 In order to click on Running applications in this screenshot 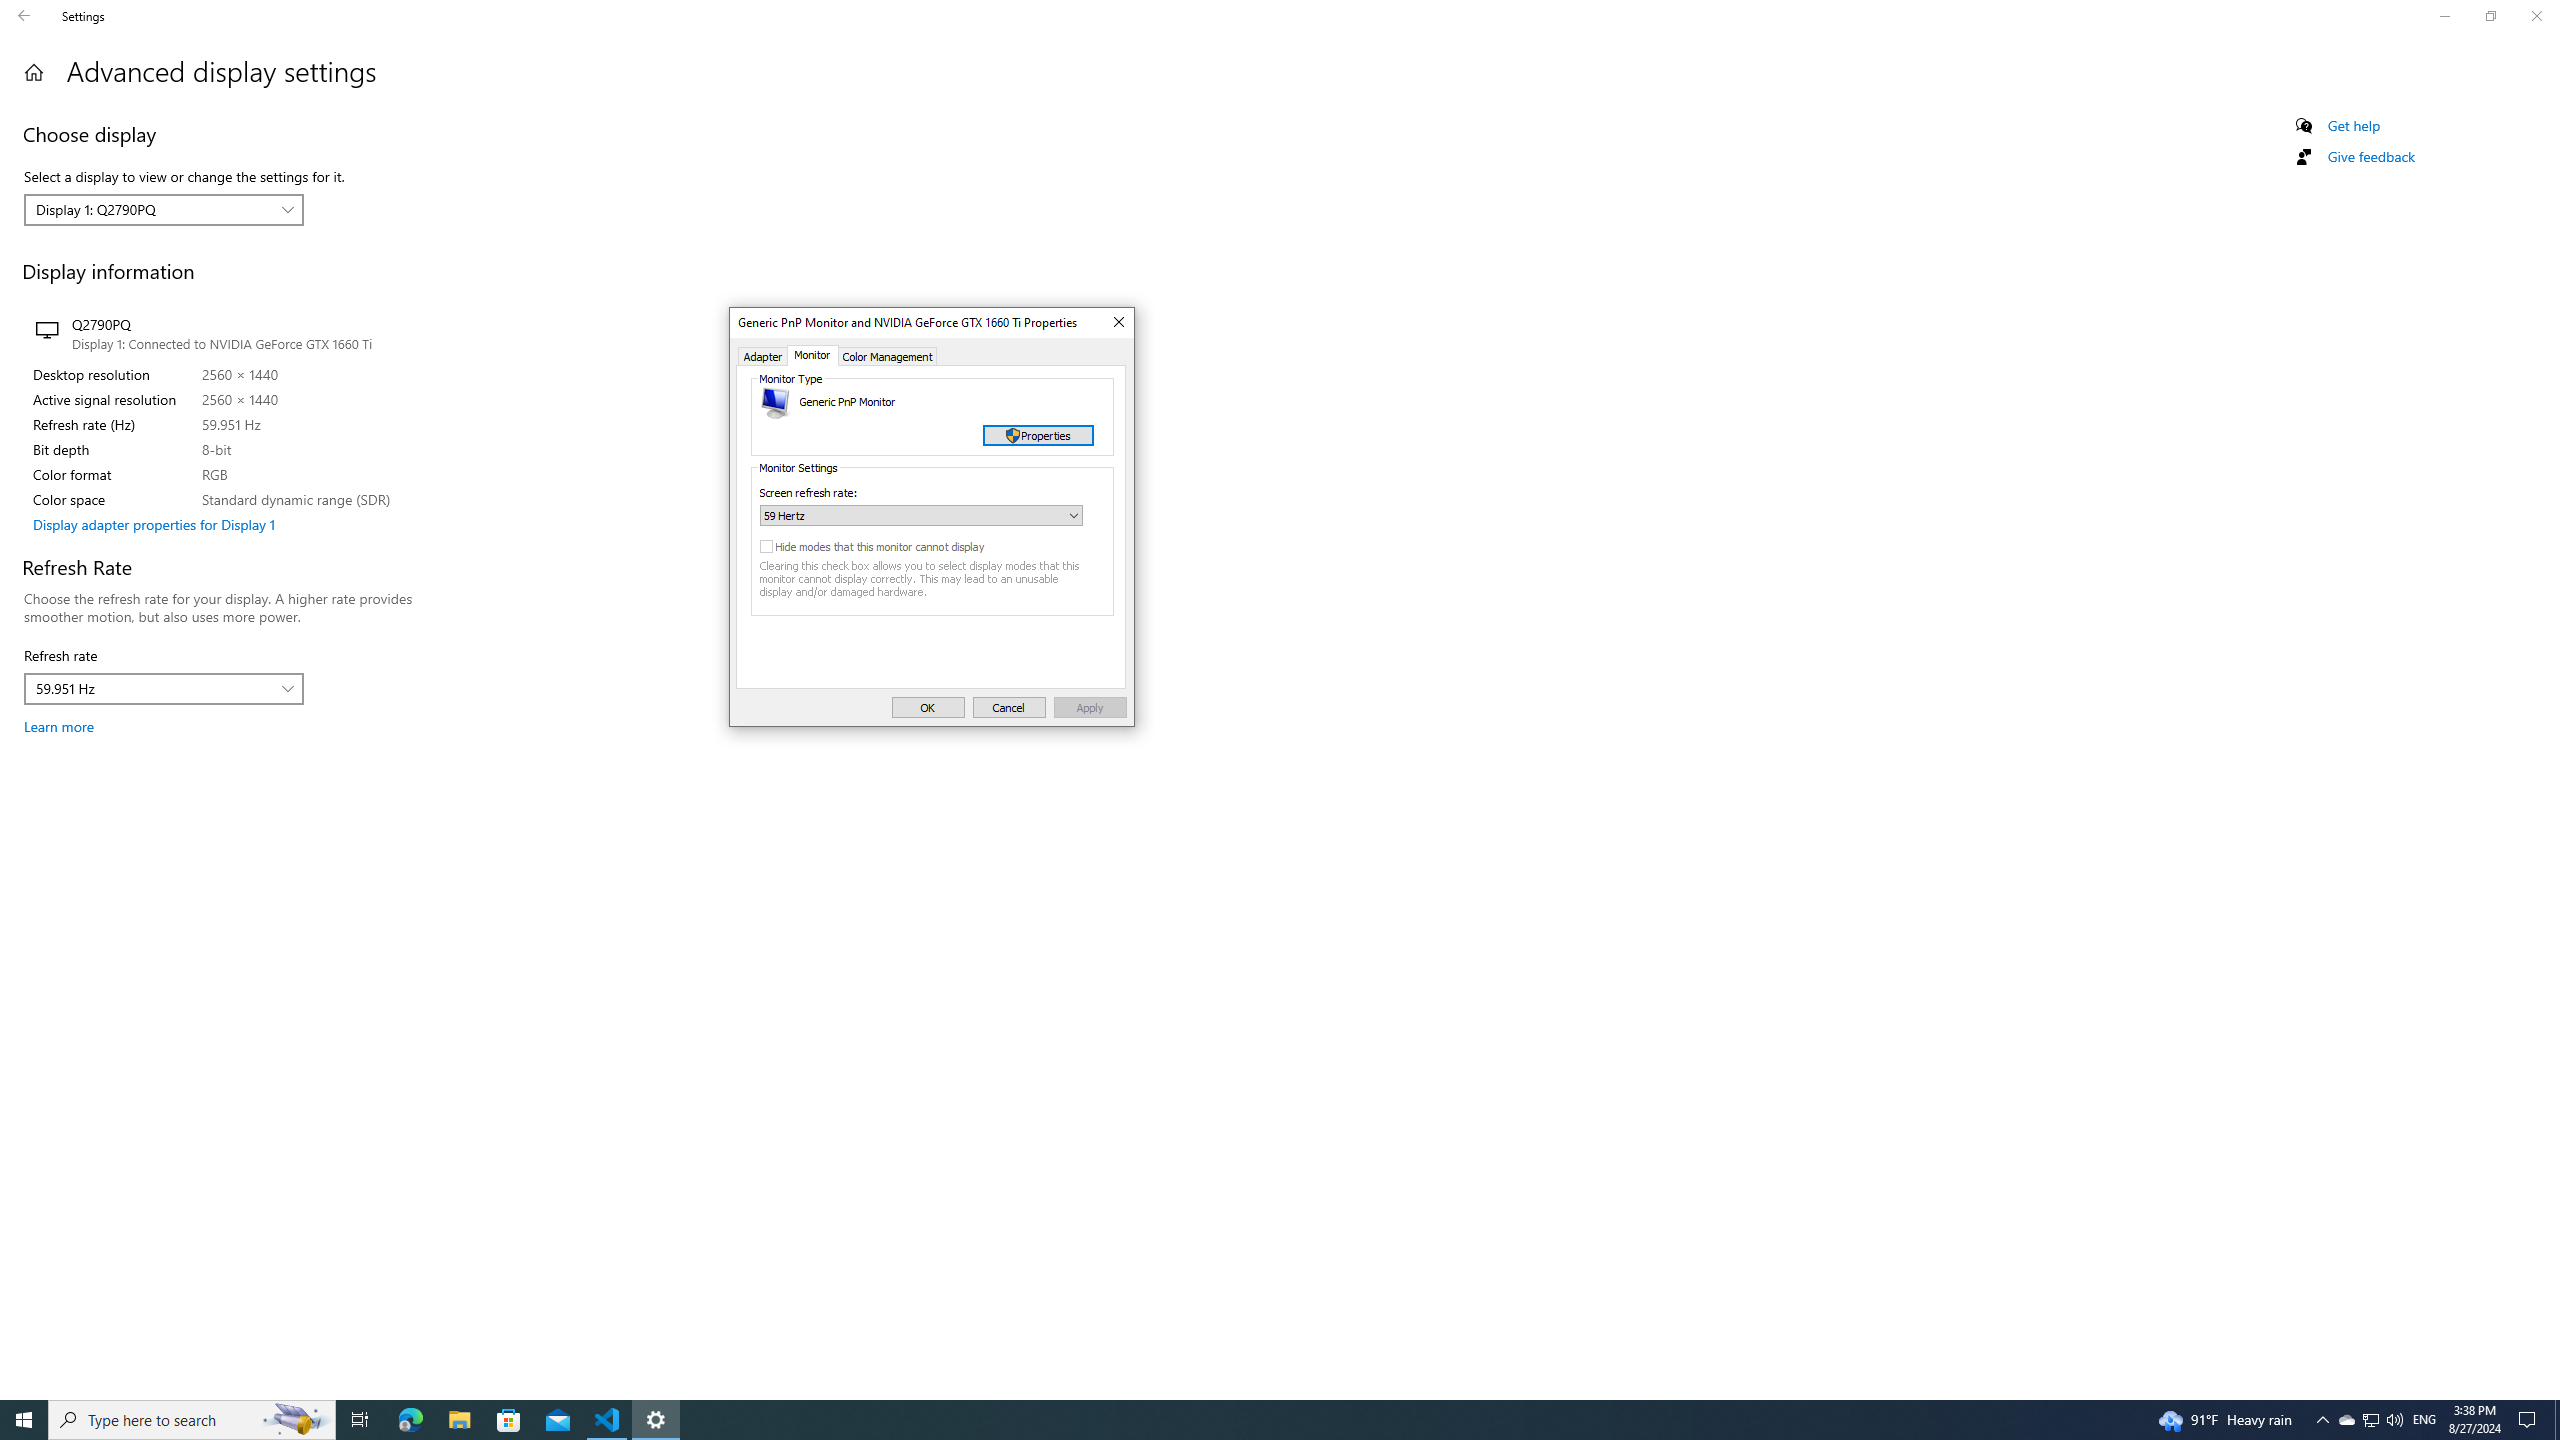, I will do `click(1242, 1420)`.